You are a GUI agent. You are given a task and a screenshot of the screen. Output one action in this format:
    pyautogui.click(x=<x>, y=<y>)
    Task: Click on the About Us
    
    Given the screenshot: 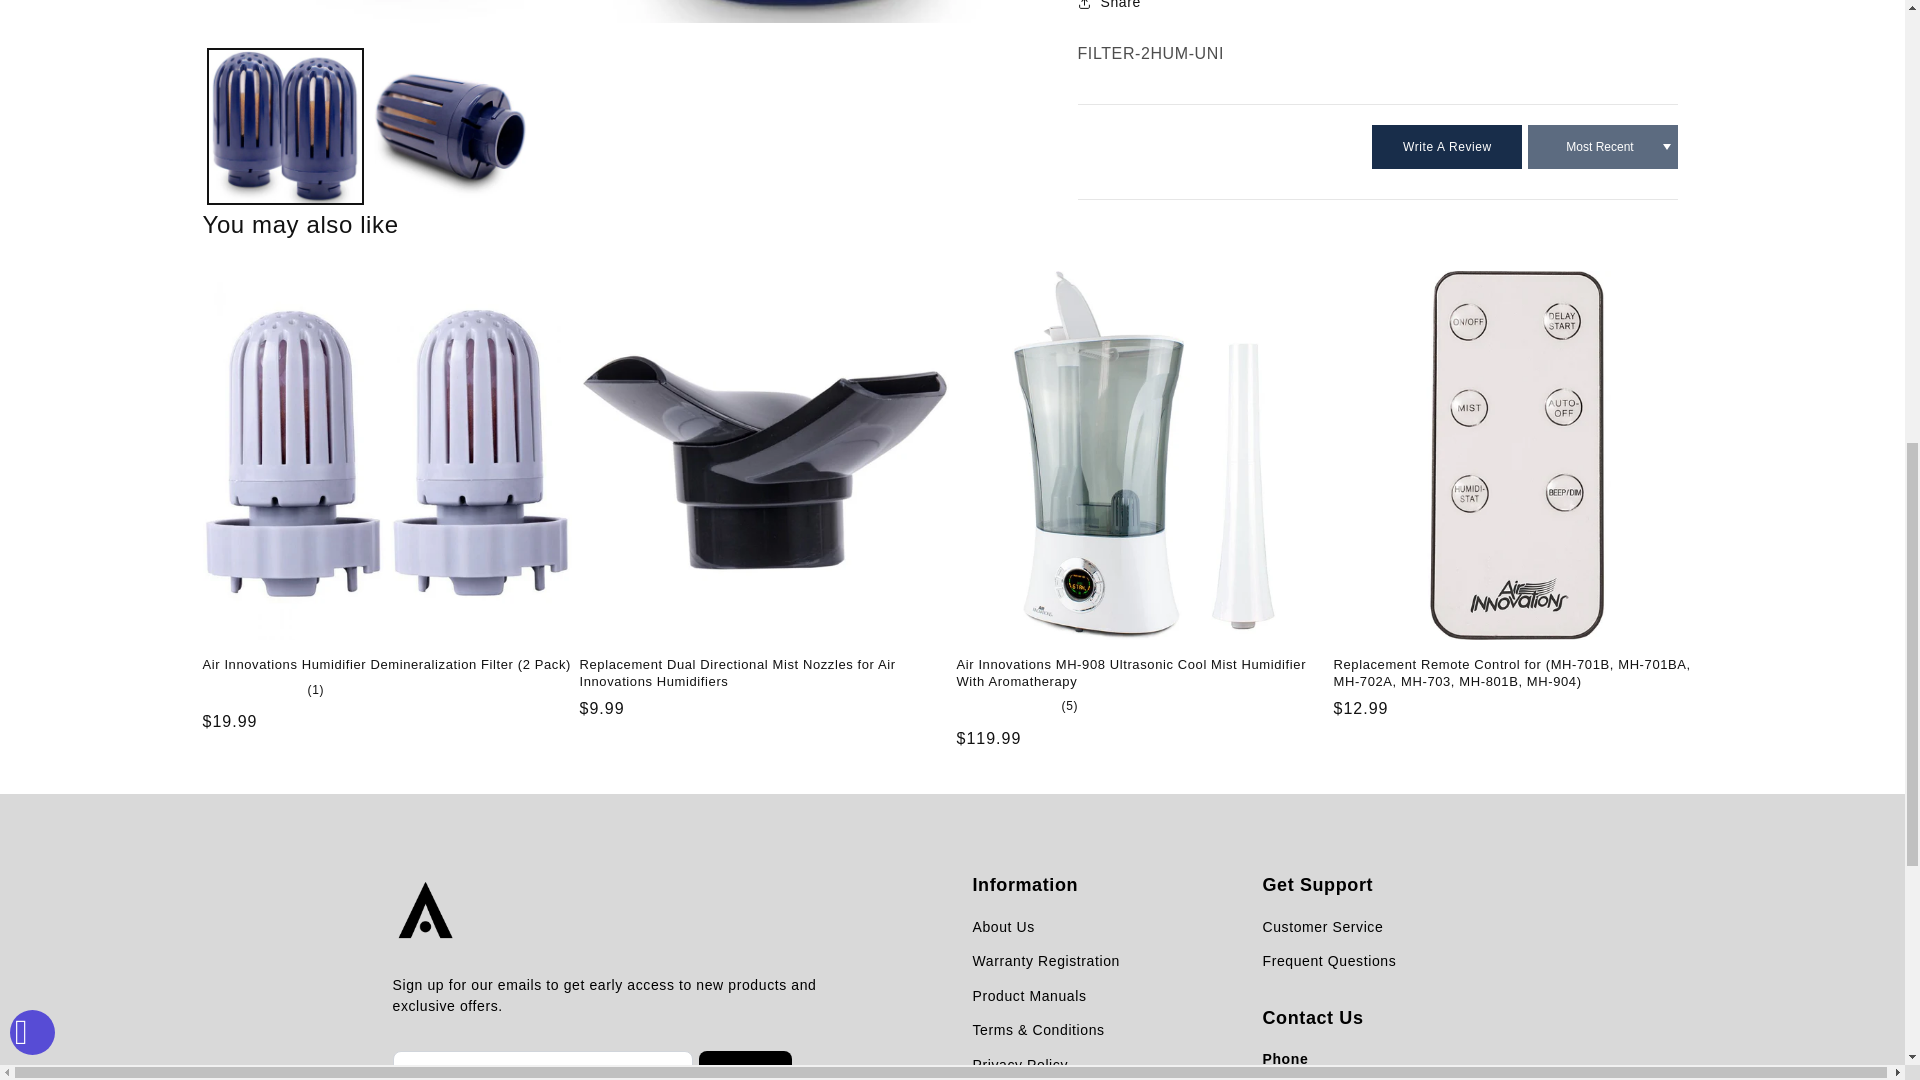 What is the action you would take?
    pyautogui.click(x=1050, y=928)
    